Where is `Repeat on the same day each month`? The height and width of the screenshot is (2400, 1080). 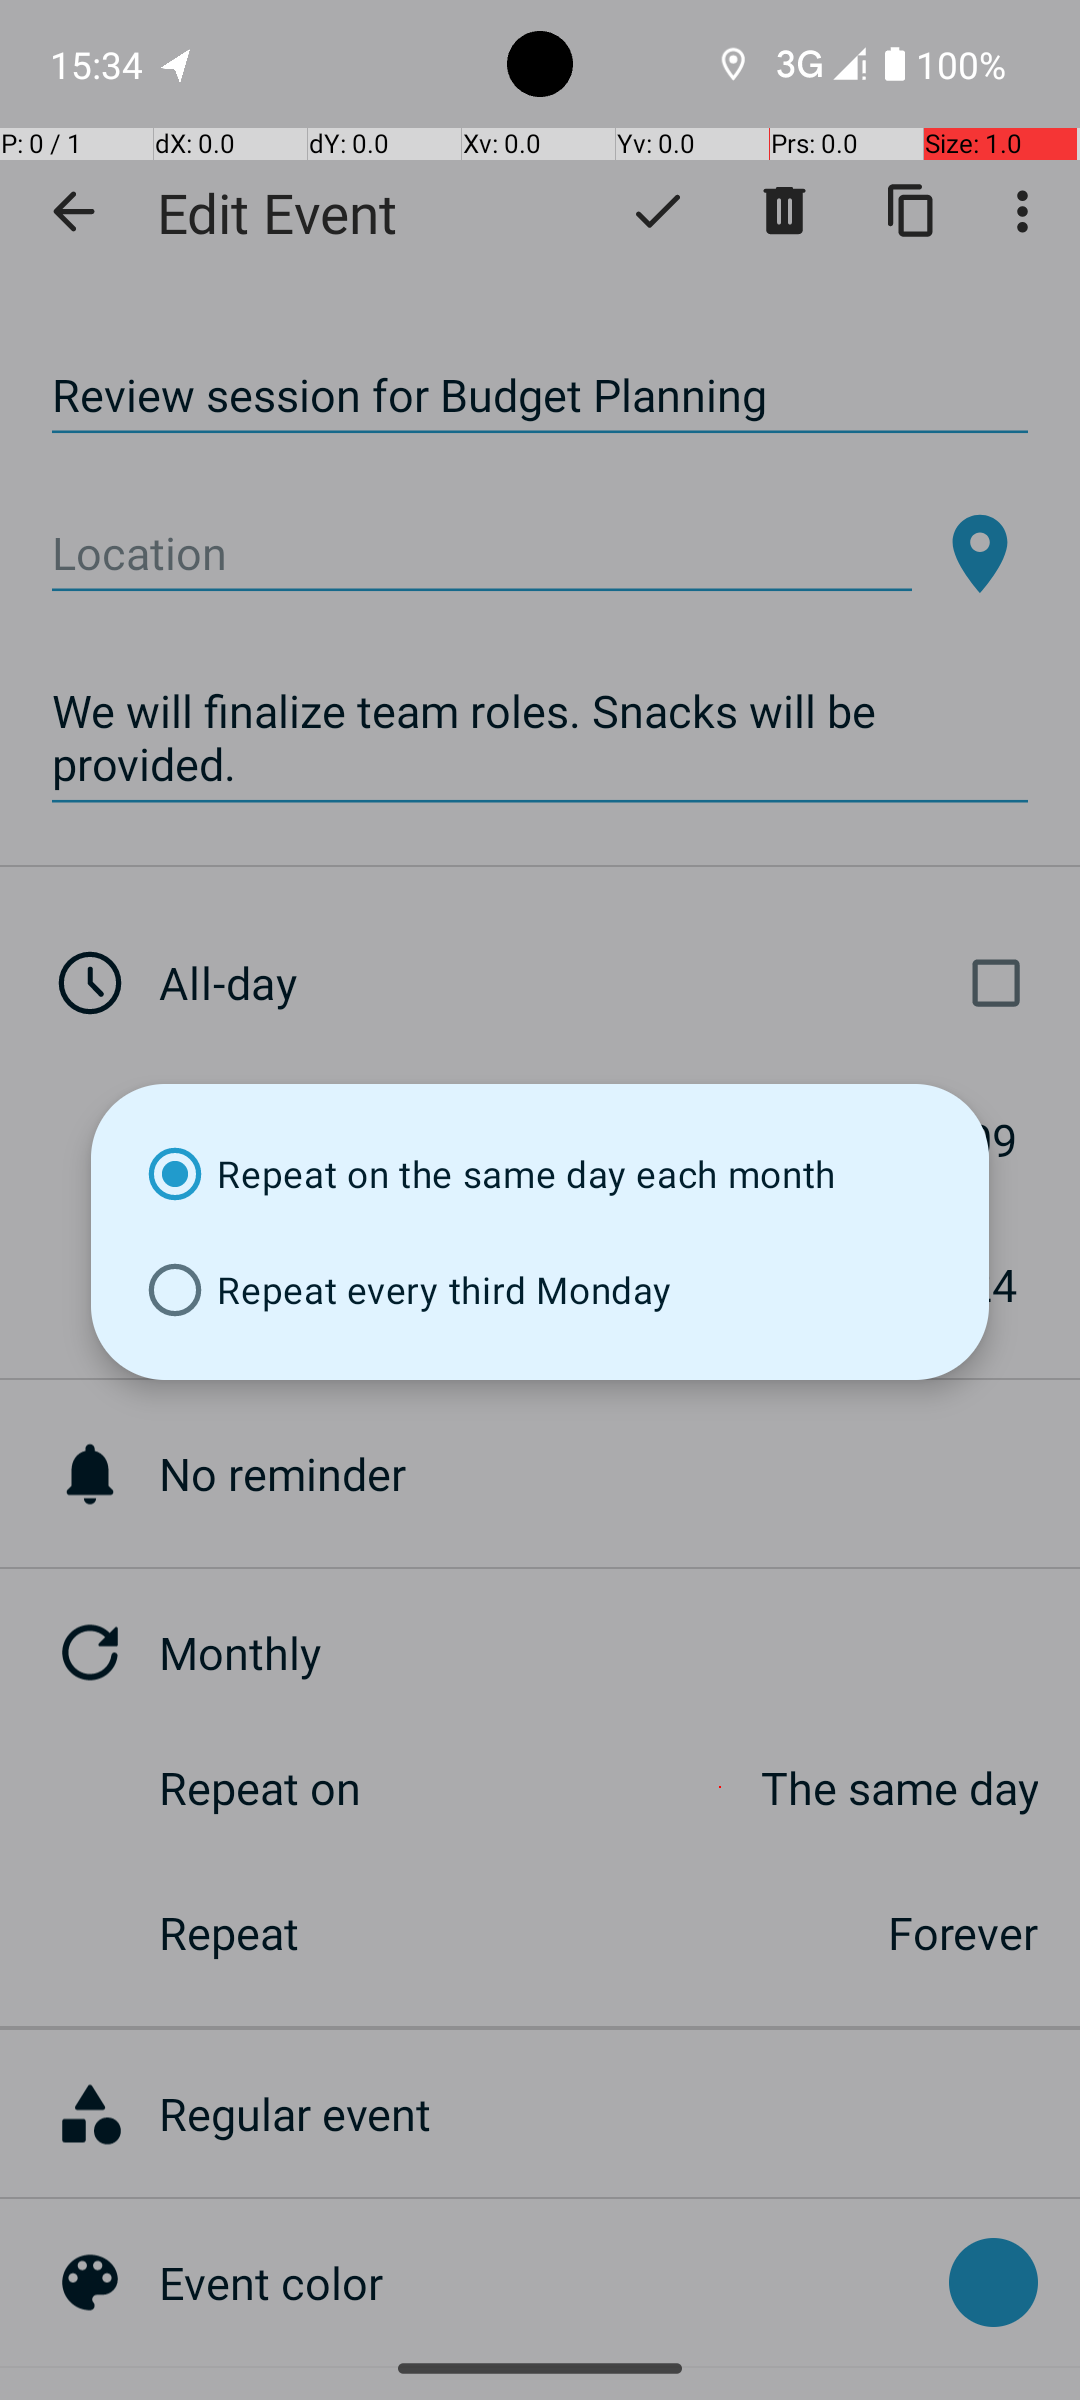 Repeat on the same day each month is located at coordinates (540, 1174).